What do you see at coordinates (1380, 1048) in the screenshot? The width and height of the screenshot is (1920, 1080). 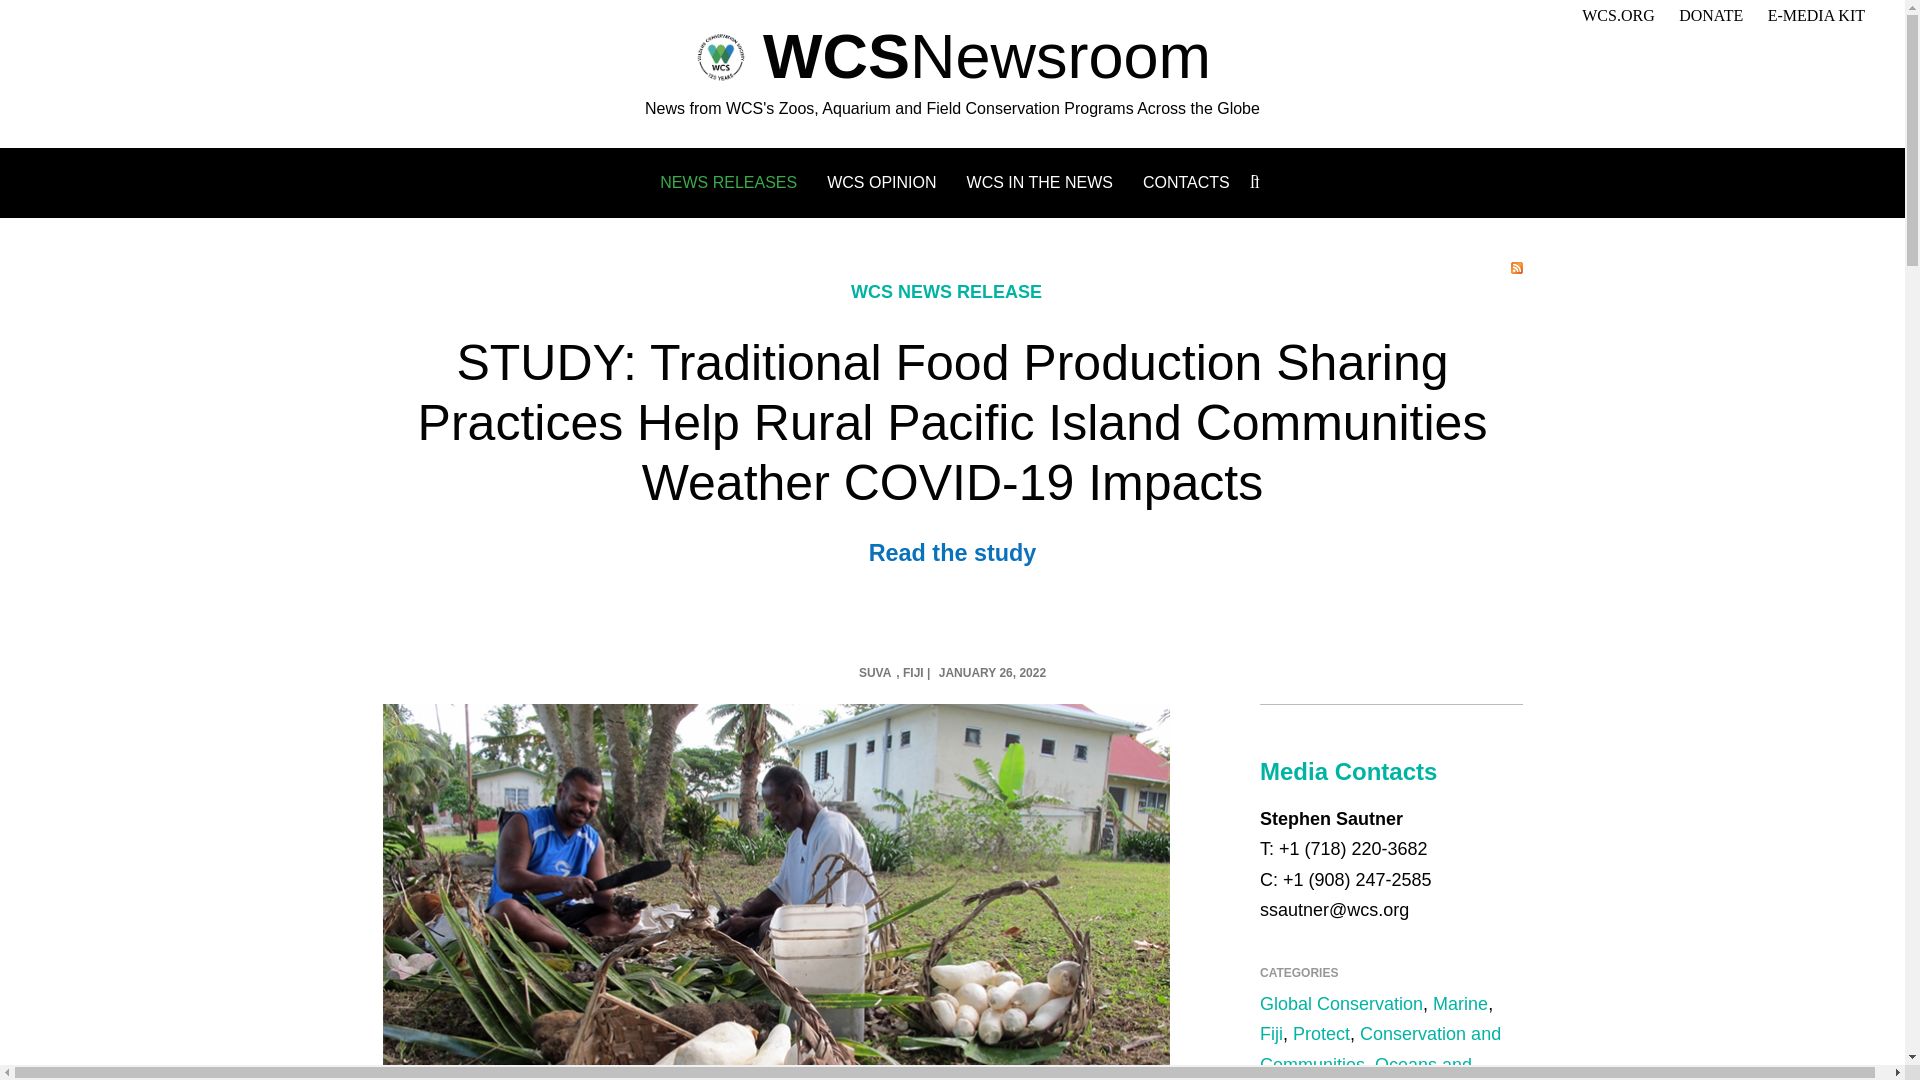 I see `Conservation and Communities` at bounding box center [1380, 1048].